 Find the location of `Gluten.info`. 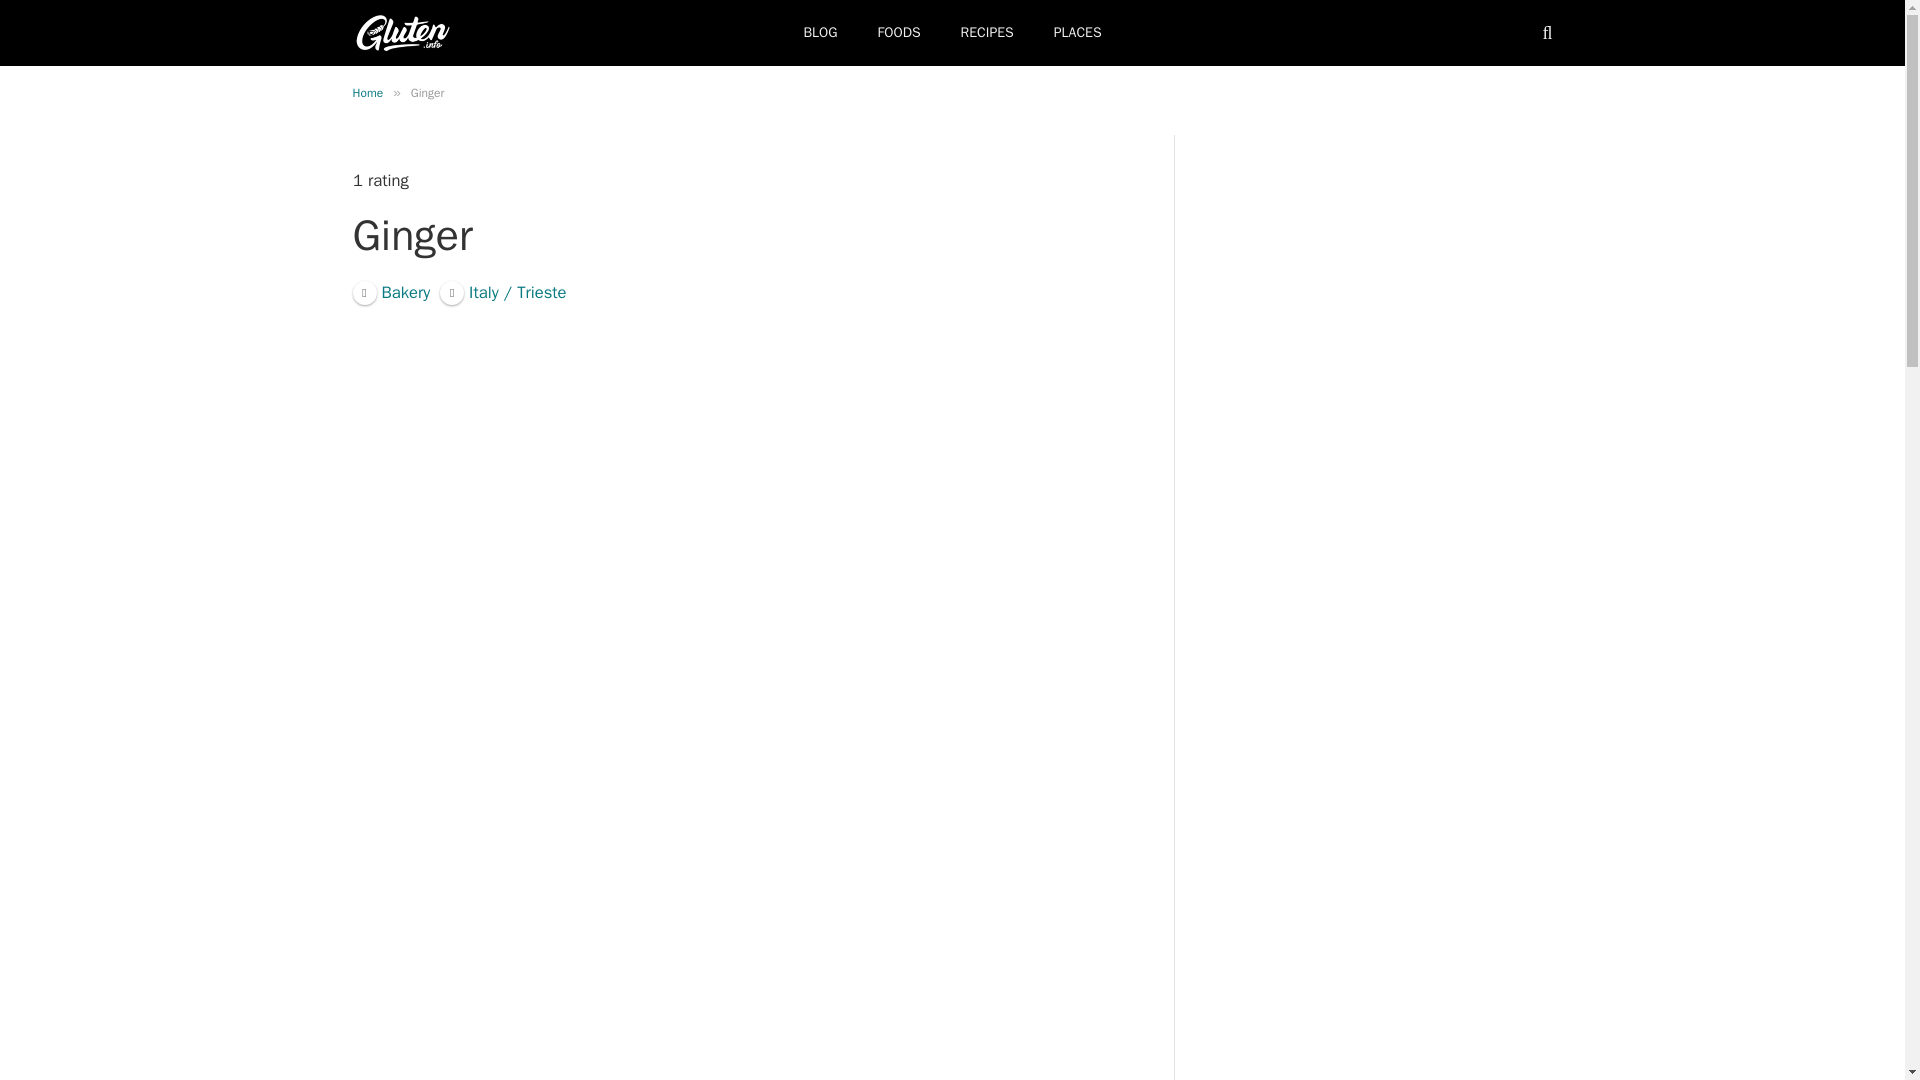

Gluten.info is located at coordinates (402, 32).